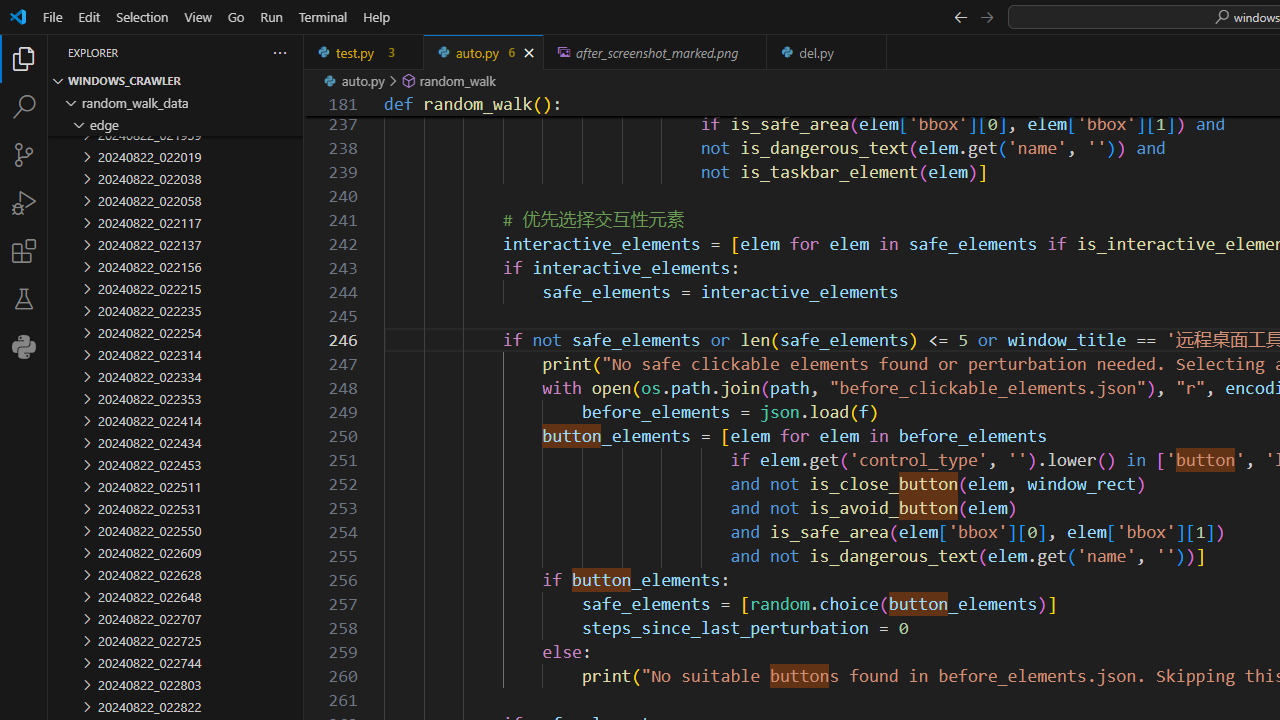 This screenshot has height=720, width=1280. I want to click on View, so click(198, 16).